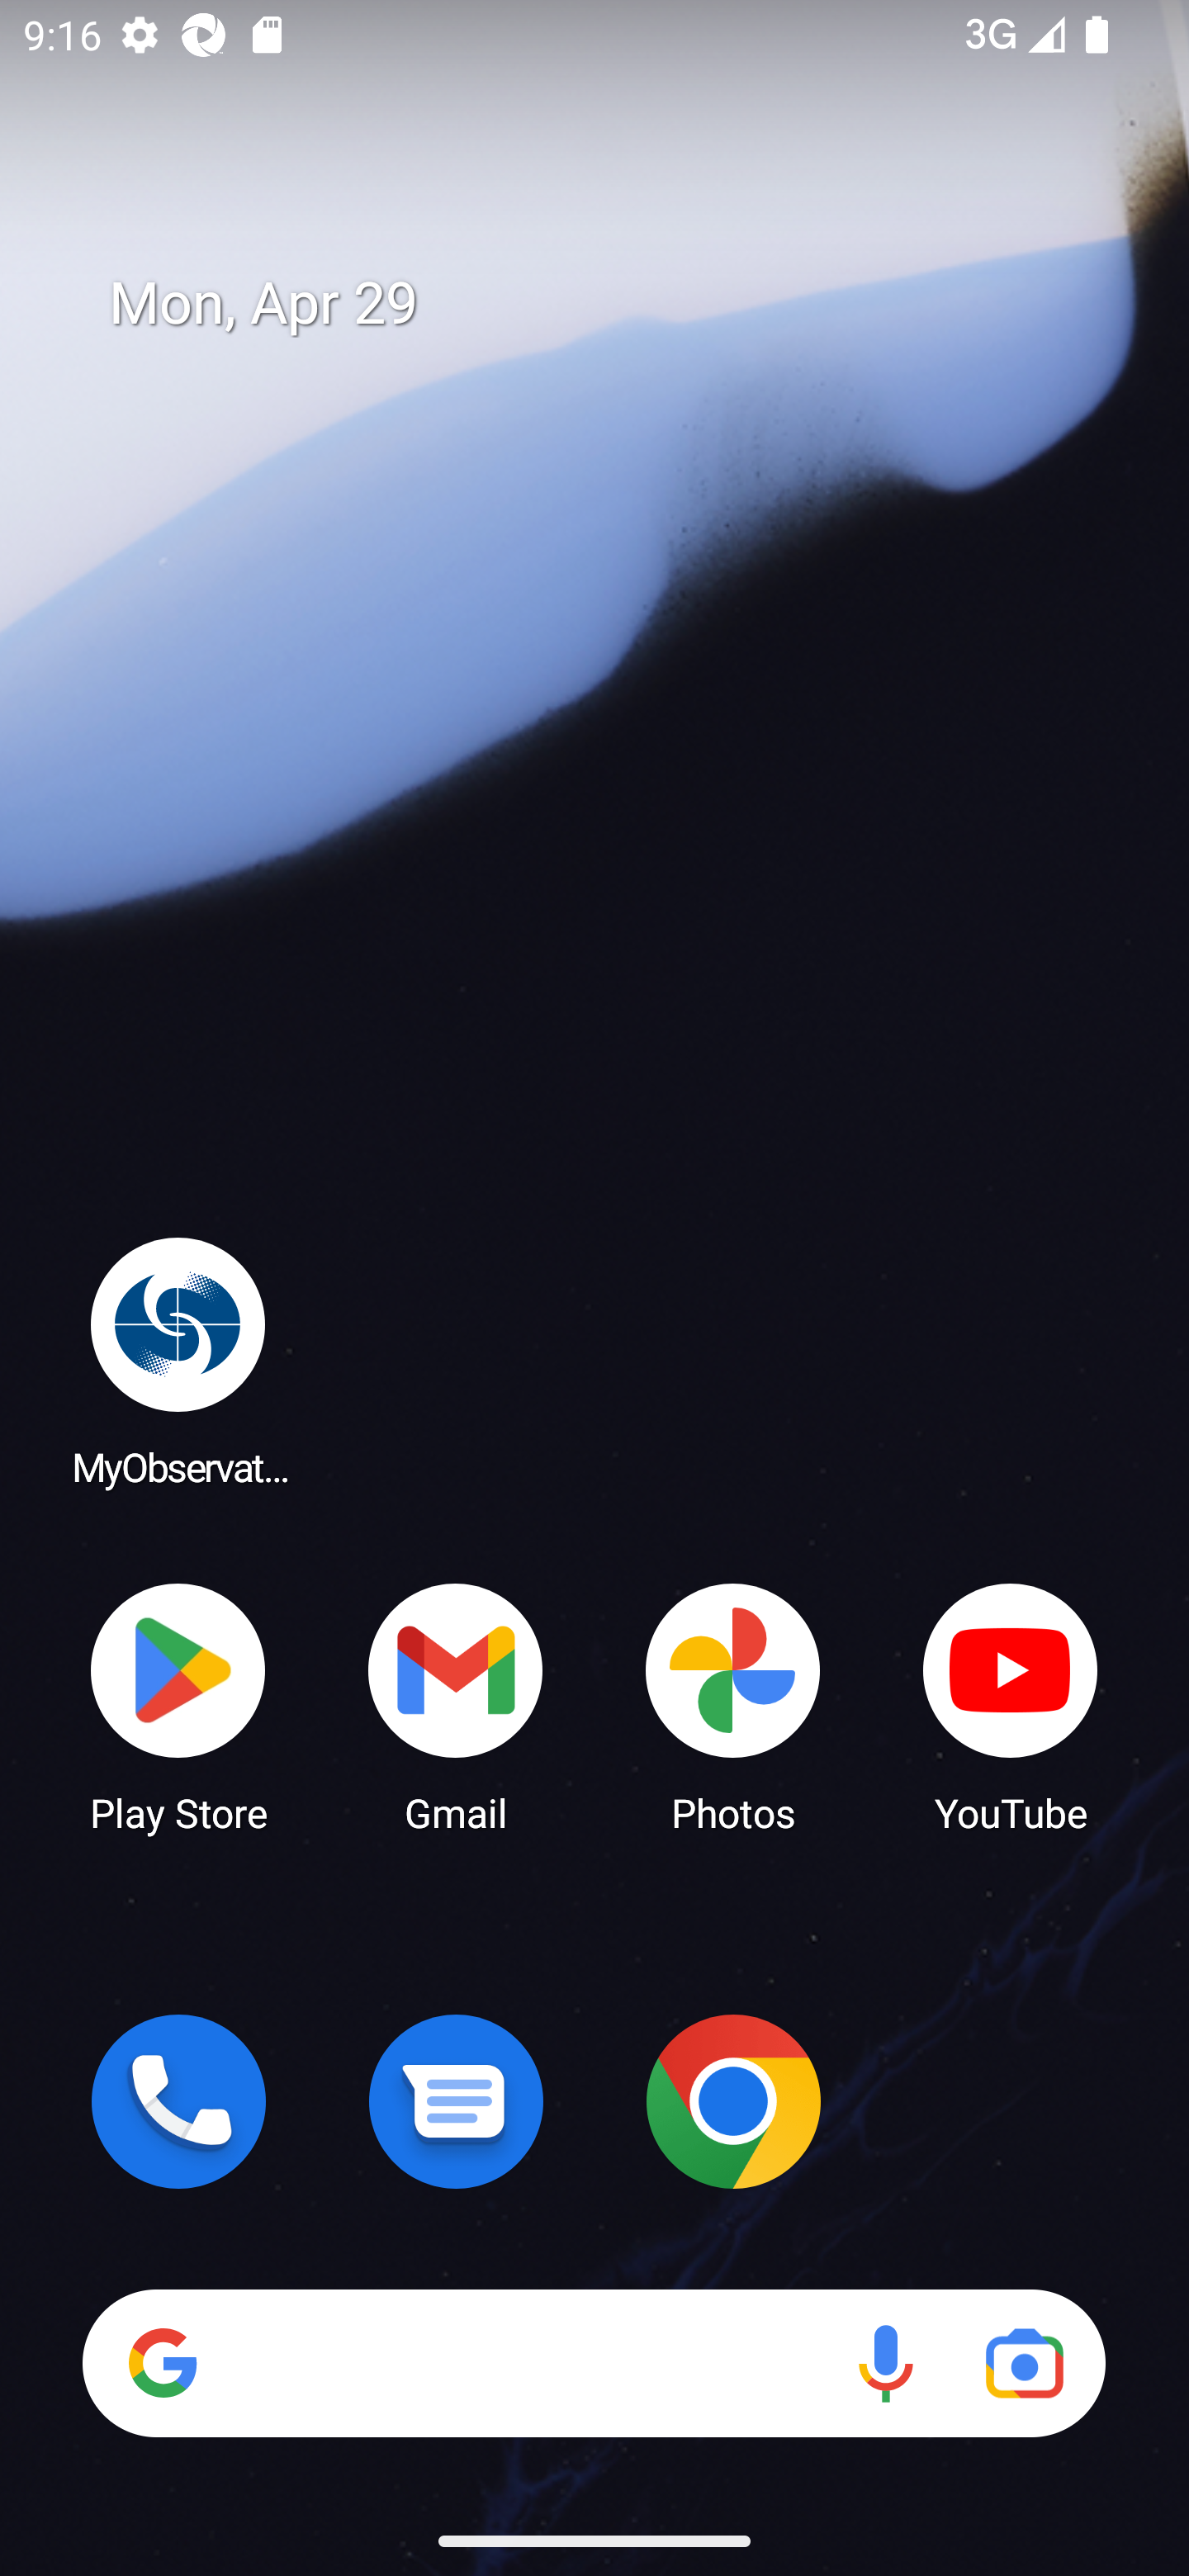 The width and height of the screenshot is (1189, 2576). Describe the element at coordinates (178, 1706) in the screenshot. I see `Play Store` at that location.